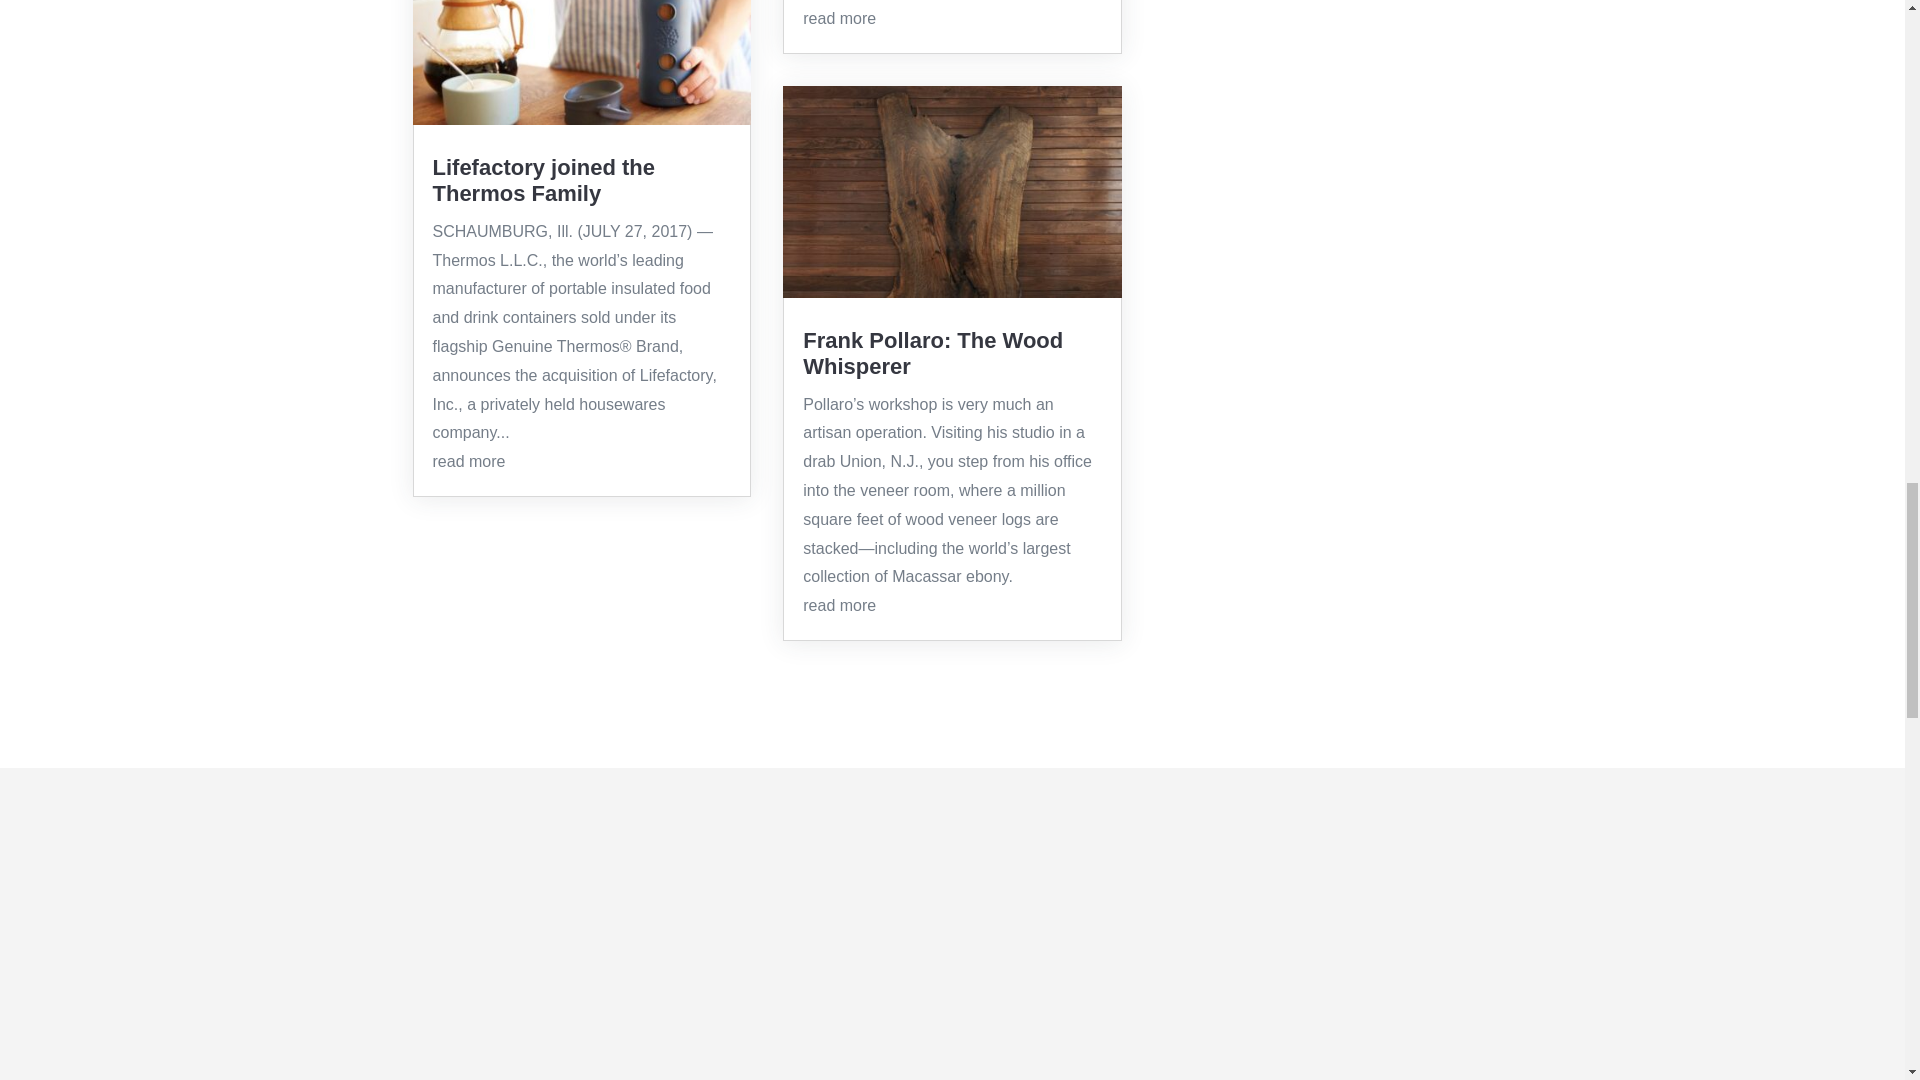 This screenshot has width=1920, height=1080. What do you see at coordinates (838, 606) in the screenshot?
I see `read more` at bounding box center [838, 606].